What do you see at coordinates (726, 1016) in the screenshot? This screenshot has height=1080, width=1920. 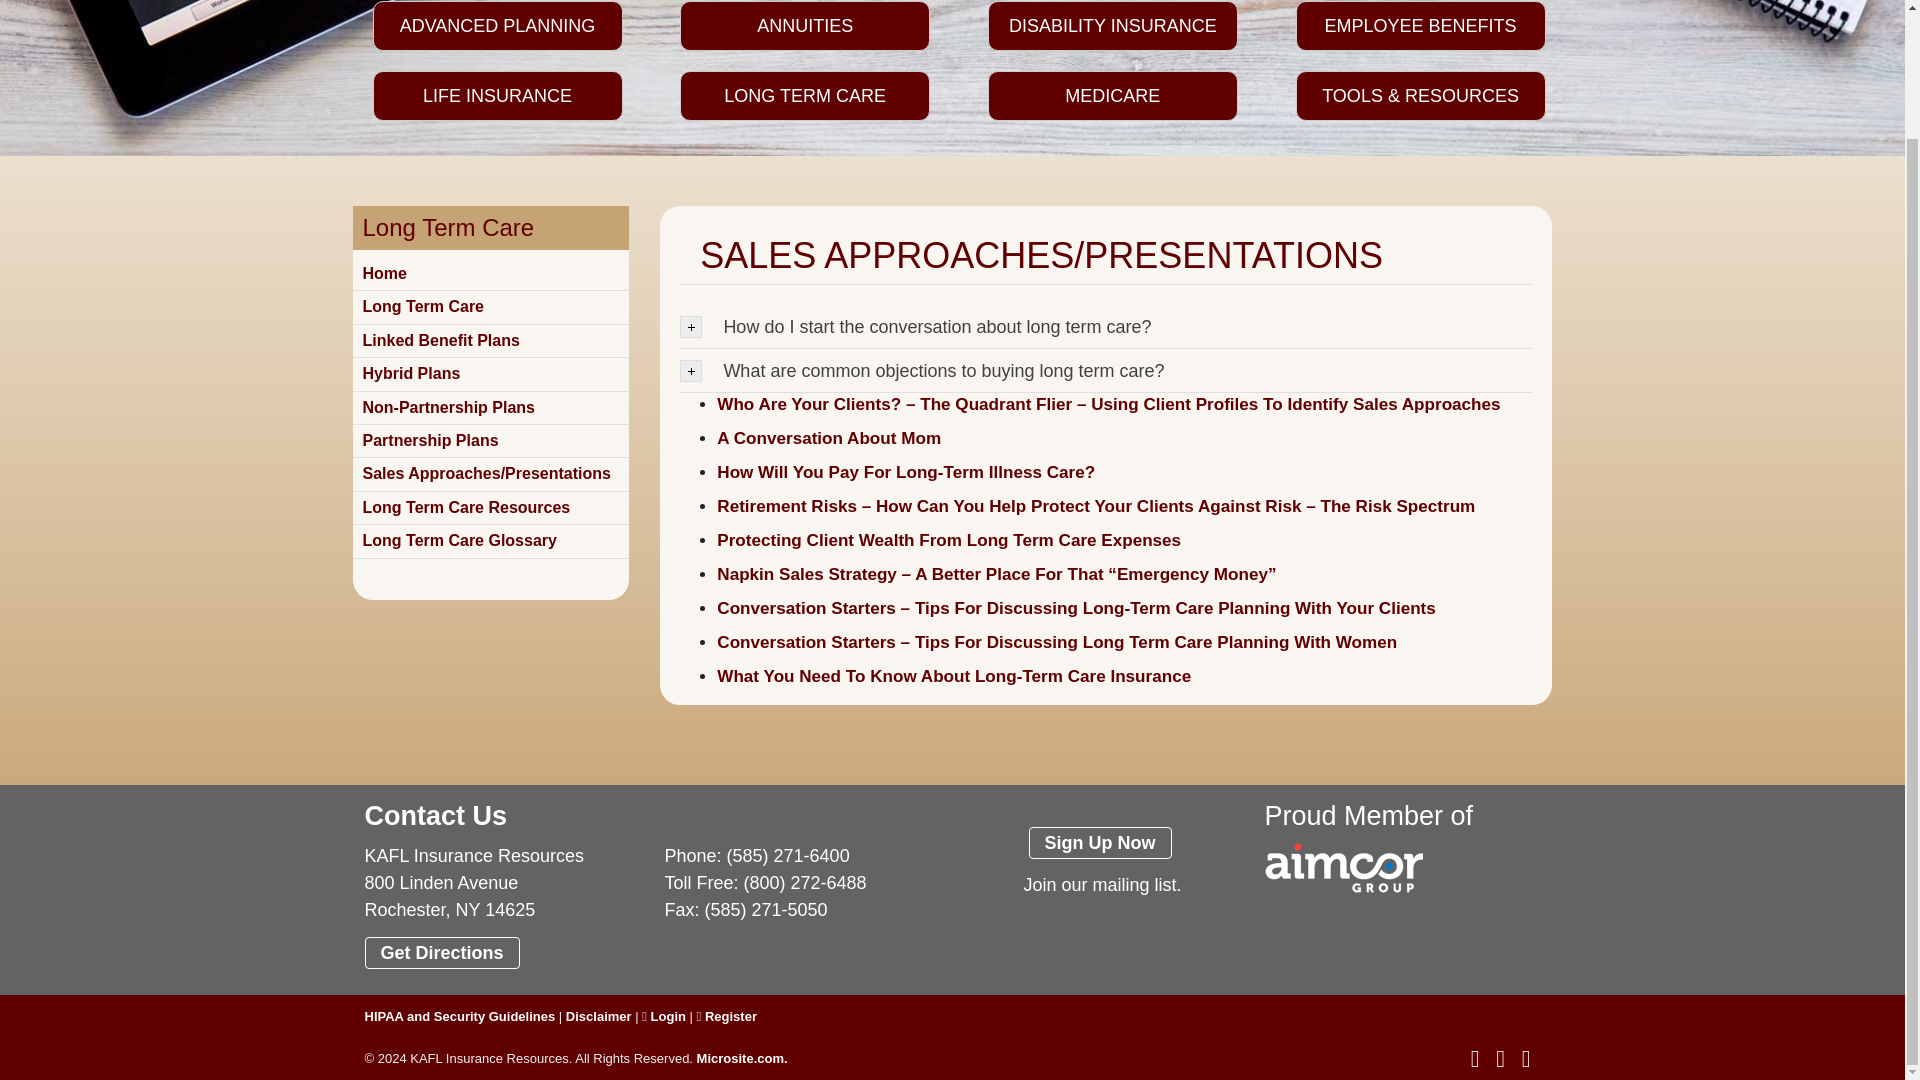 I see `Register` at bounding box center [726, 1016].